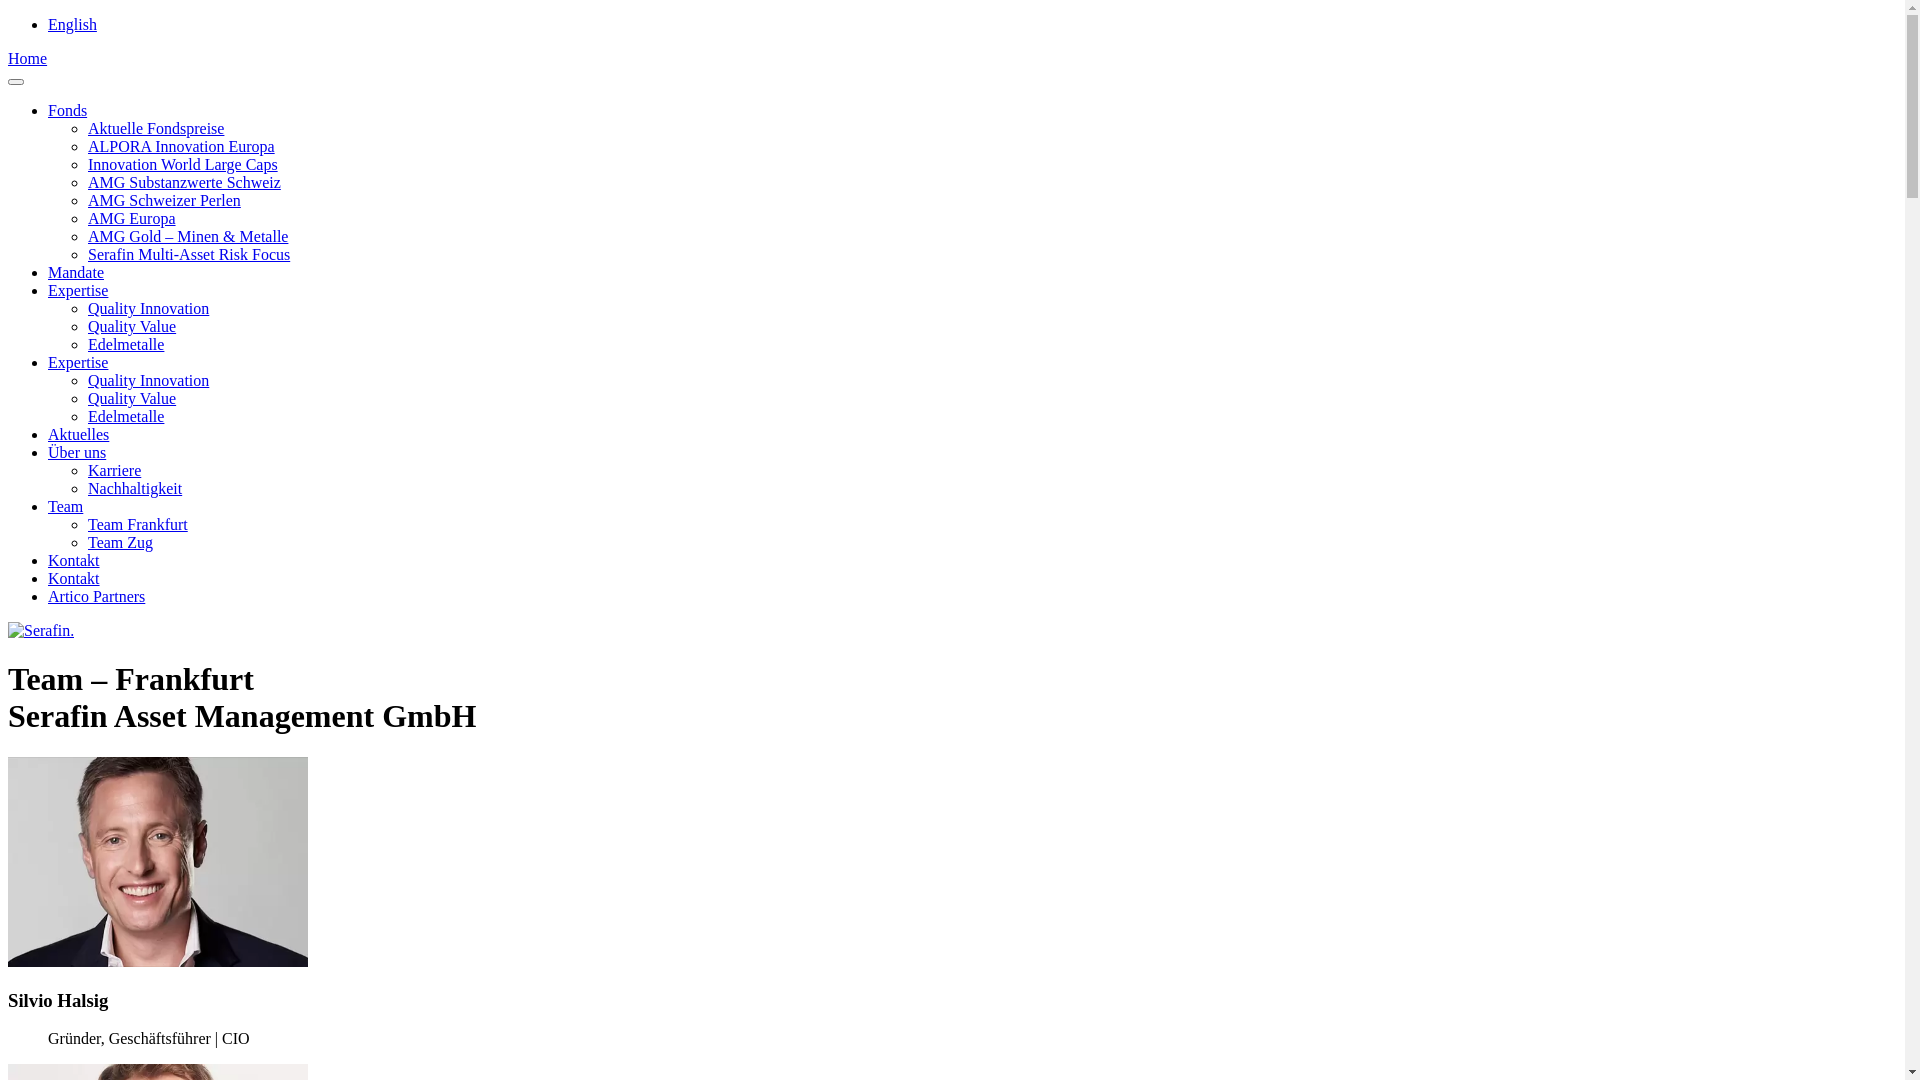 The height and width of the screenshot is (1080, 1920). I want to click on Fonds, so click(68, 110).